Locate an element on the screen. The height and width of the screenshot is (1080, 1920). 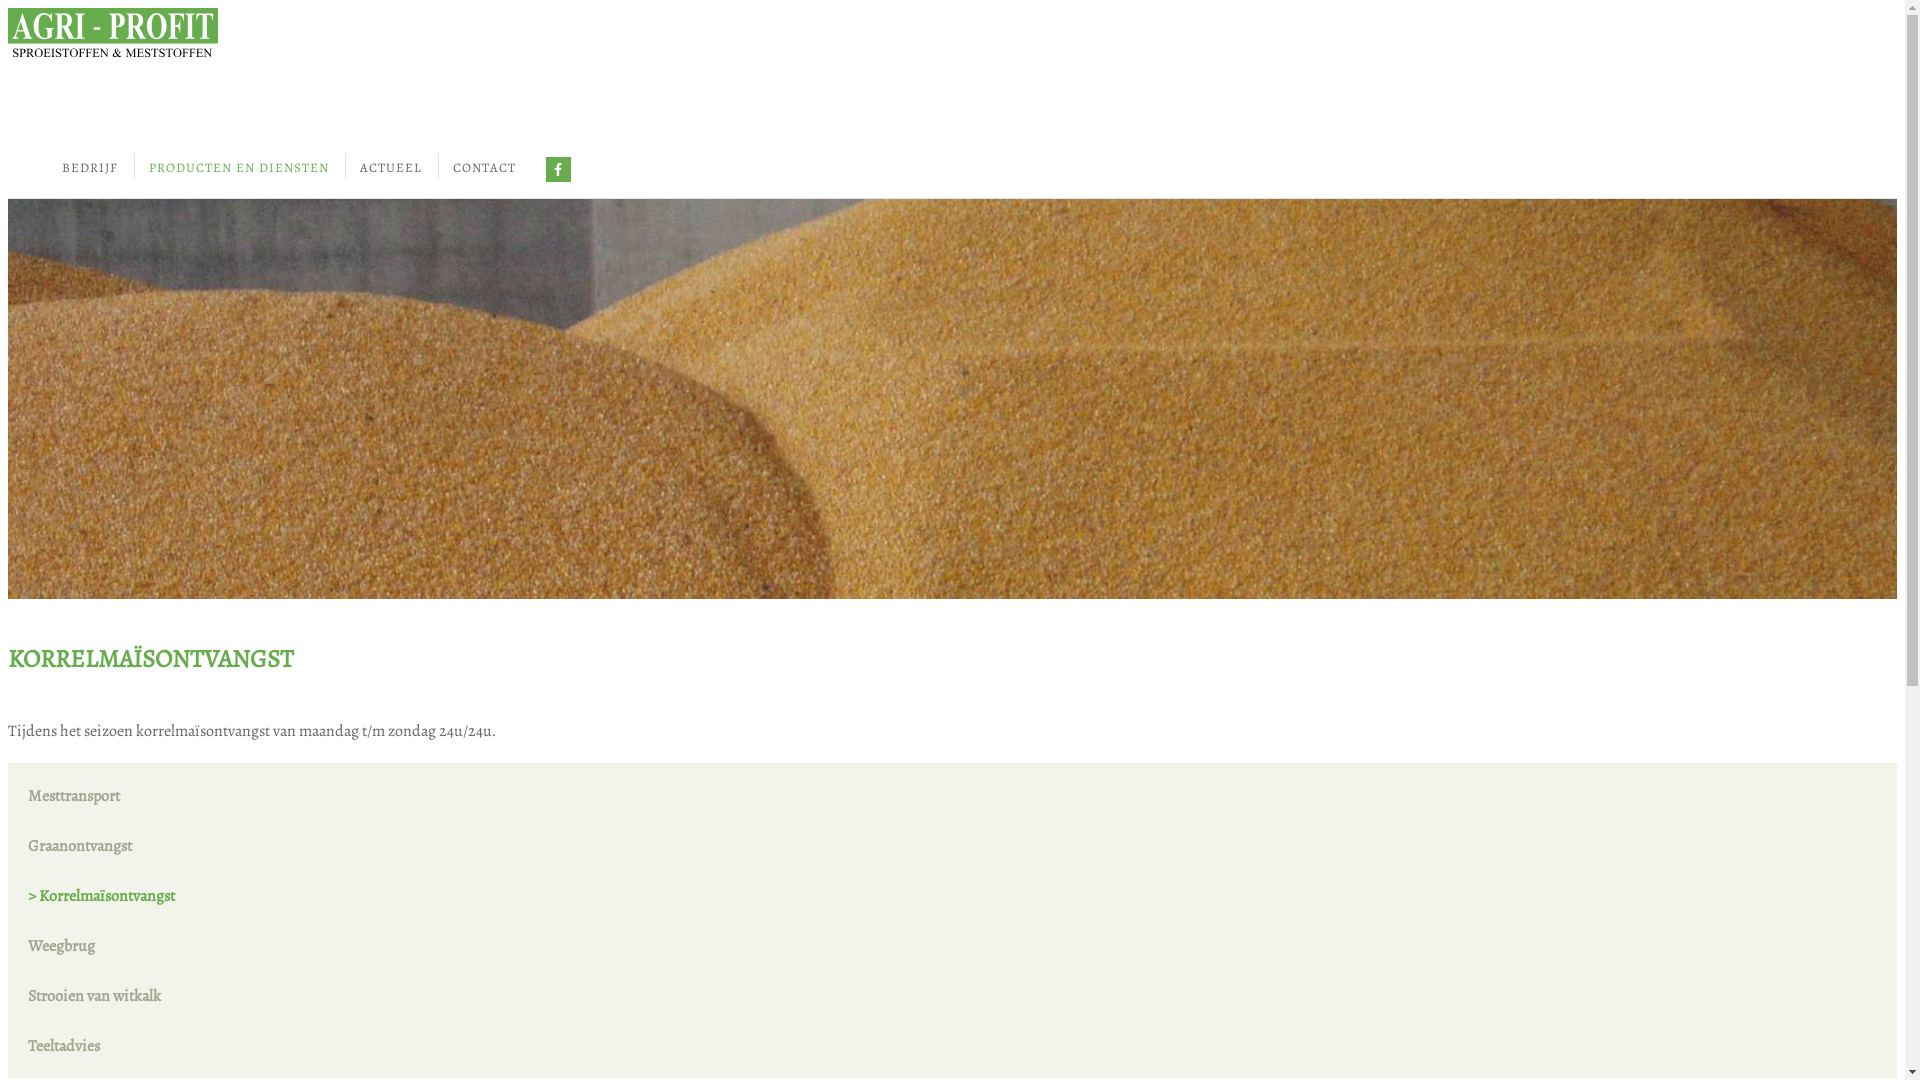
Agriprofit is located at coordinates (113, 35).